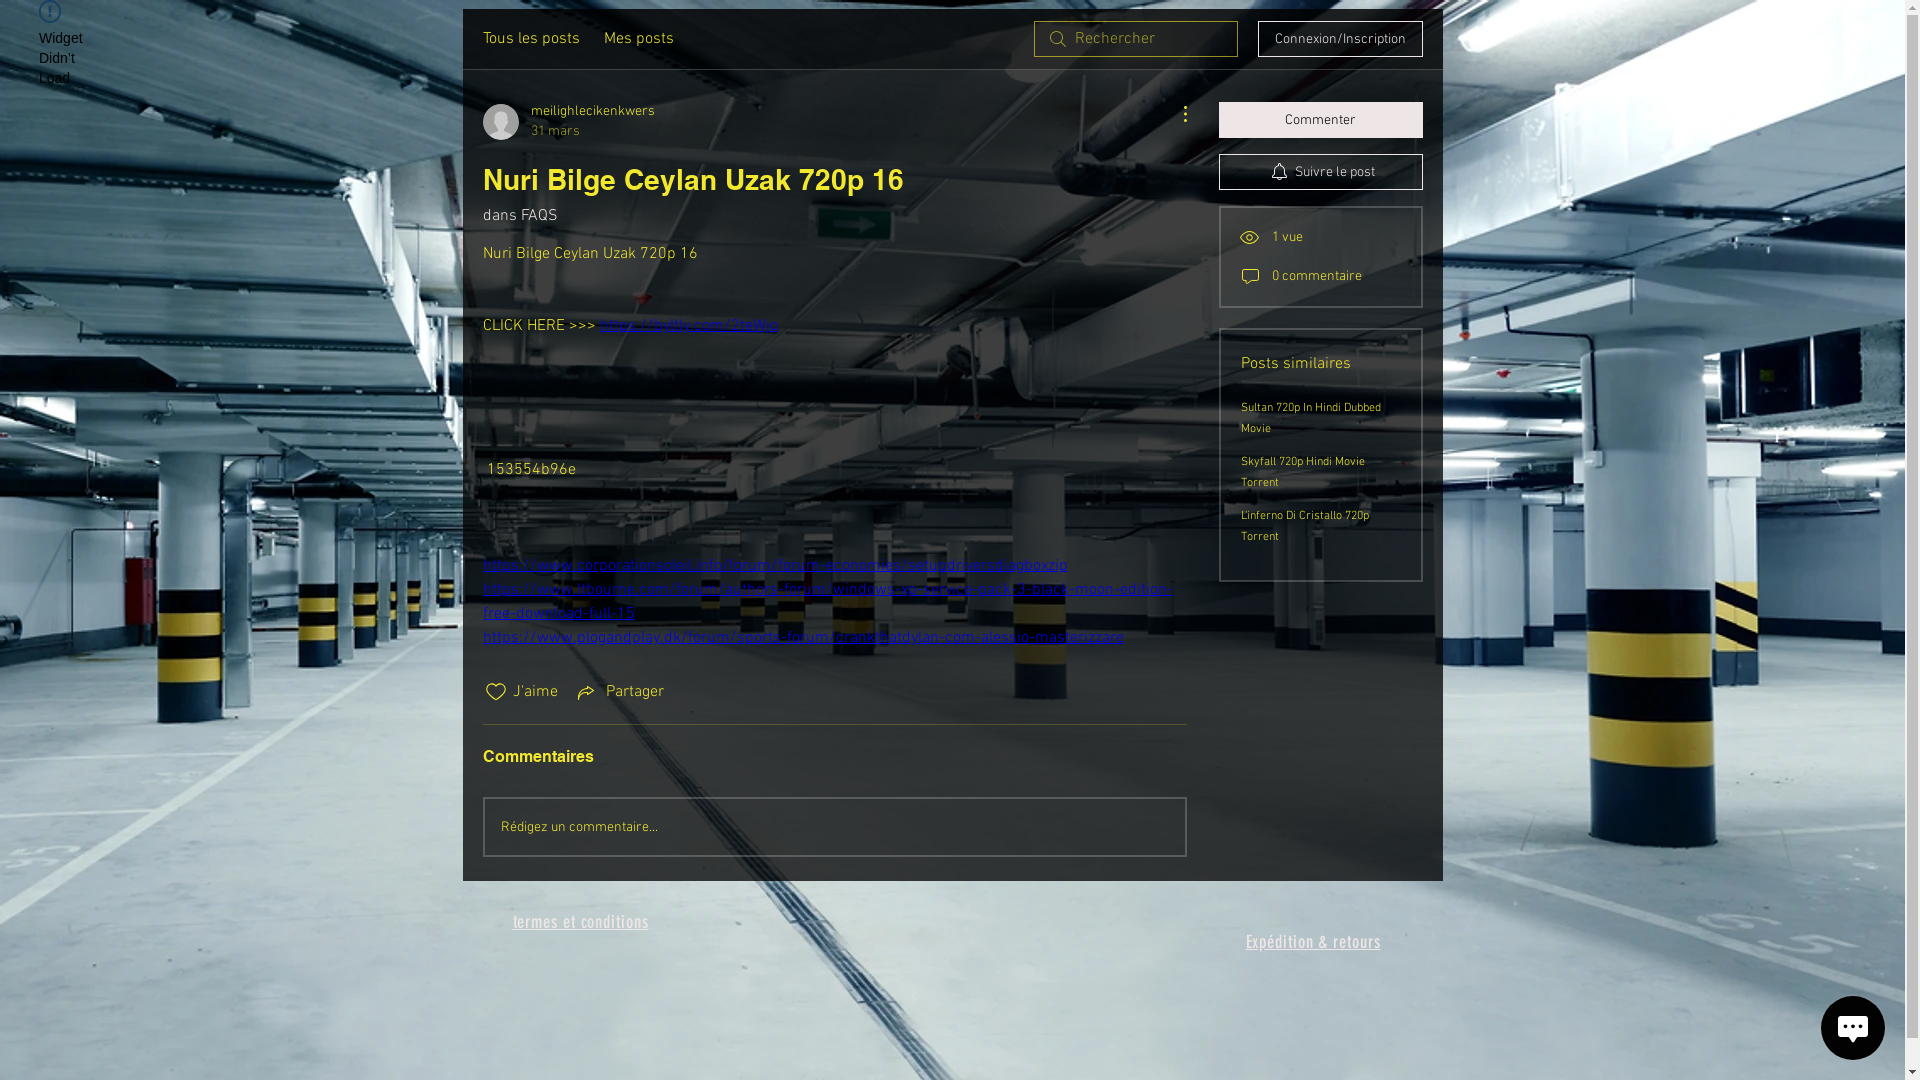 Image resolution: width=1920 pixels, height=1080 pixels. Describe the element at coordinates (1302, 472) in the screenshot. I see `Skyfall 720p Hindi Movie Torrent` at that location.